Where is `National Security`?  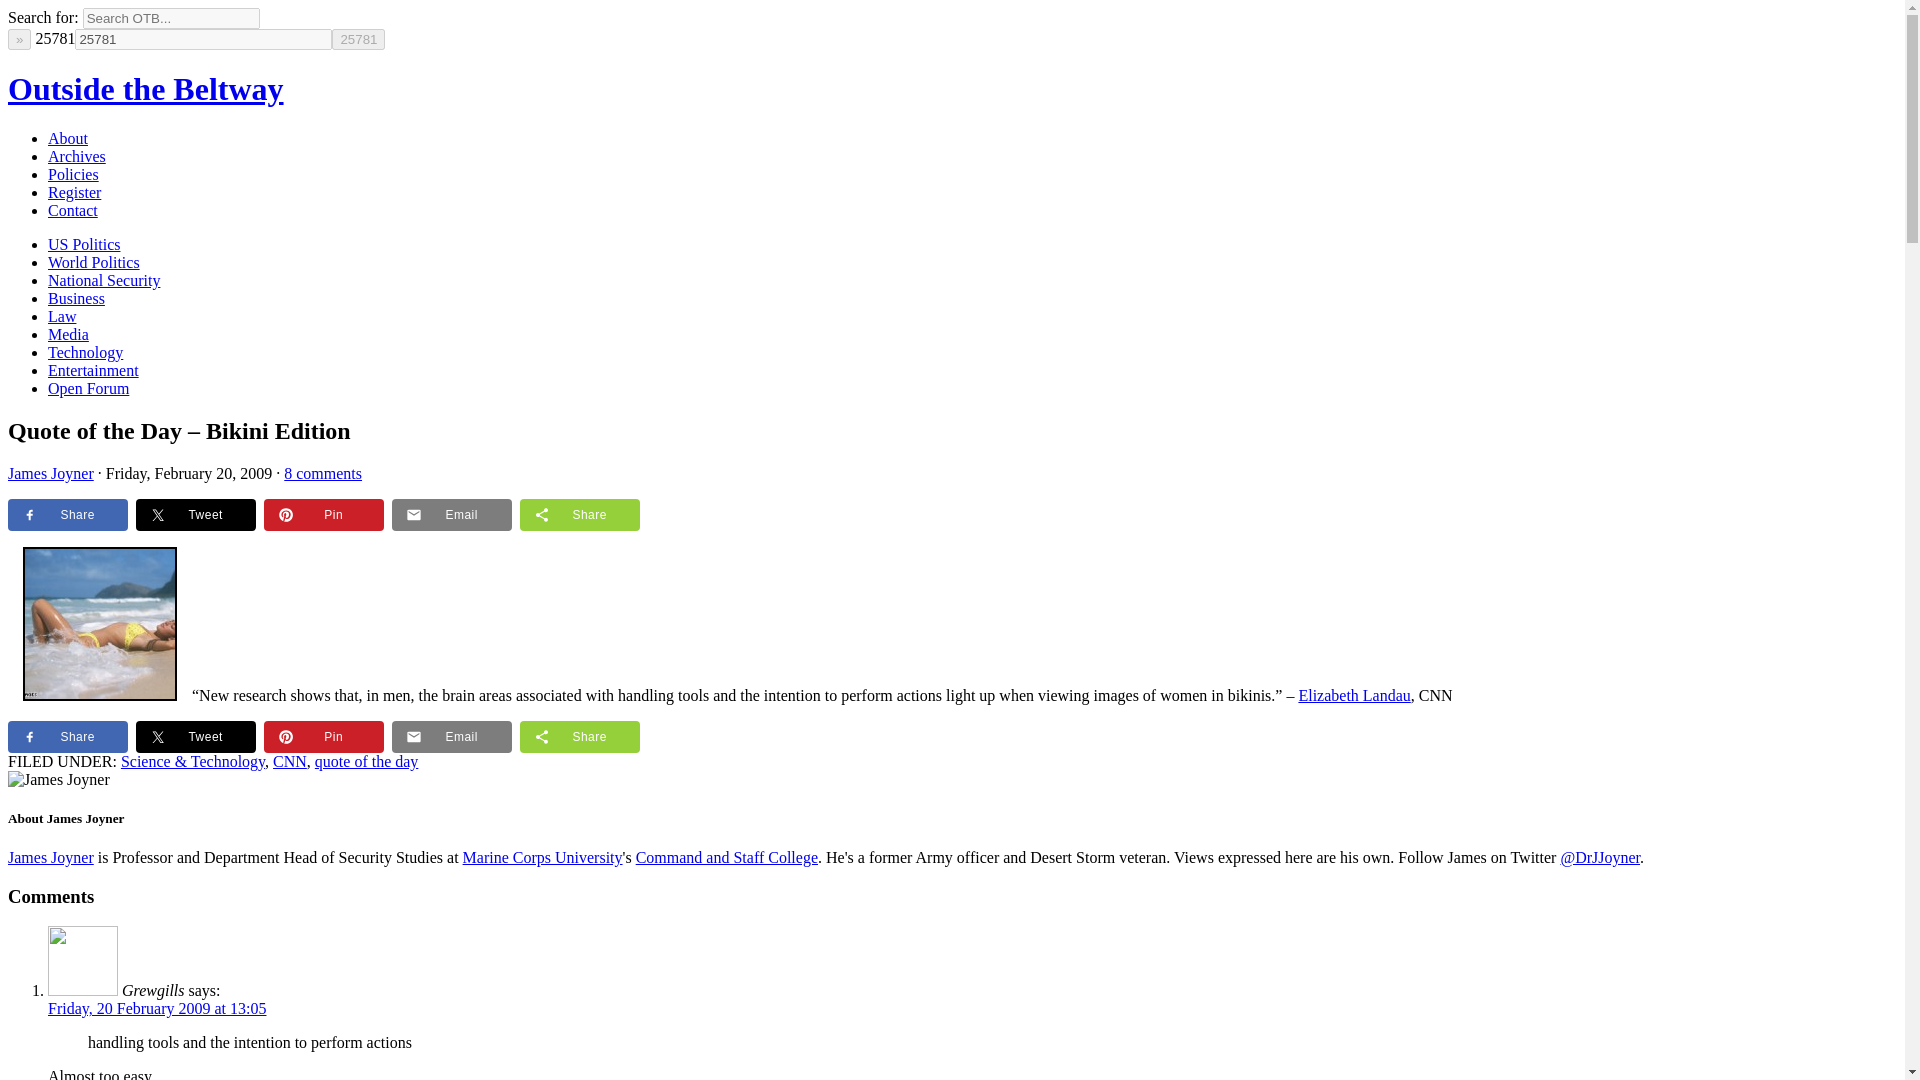
National Security is located at coordinates (104, 280).